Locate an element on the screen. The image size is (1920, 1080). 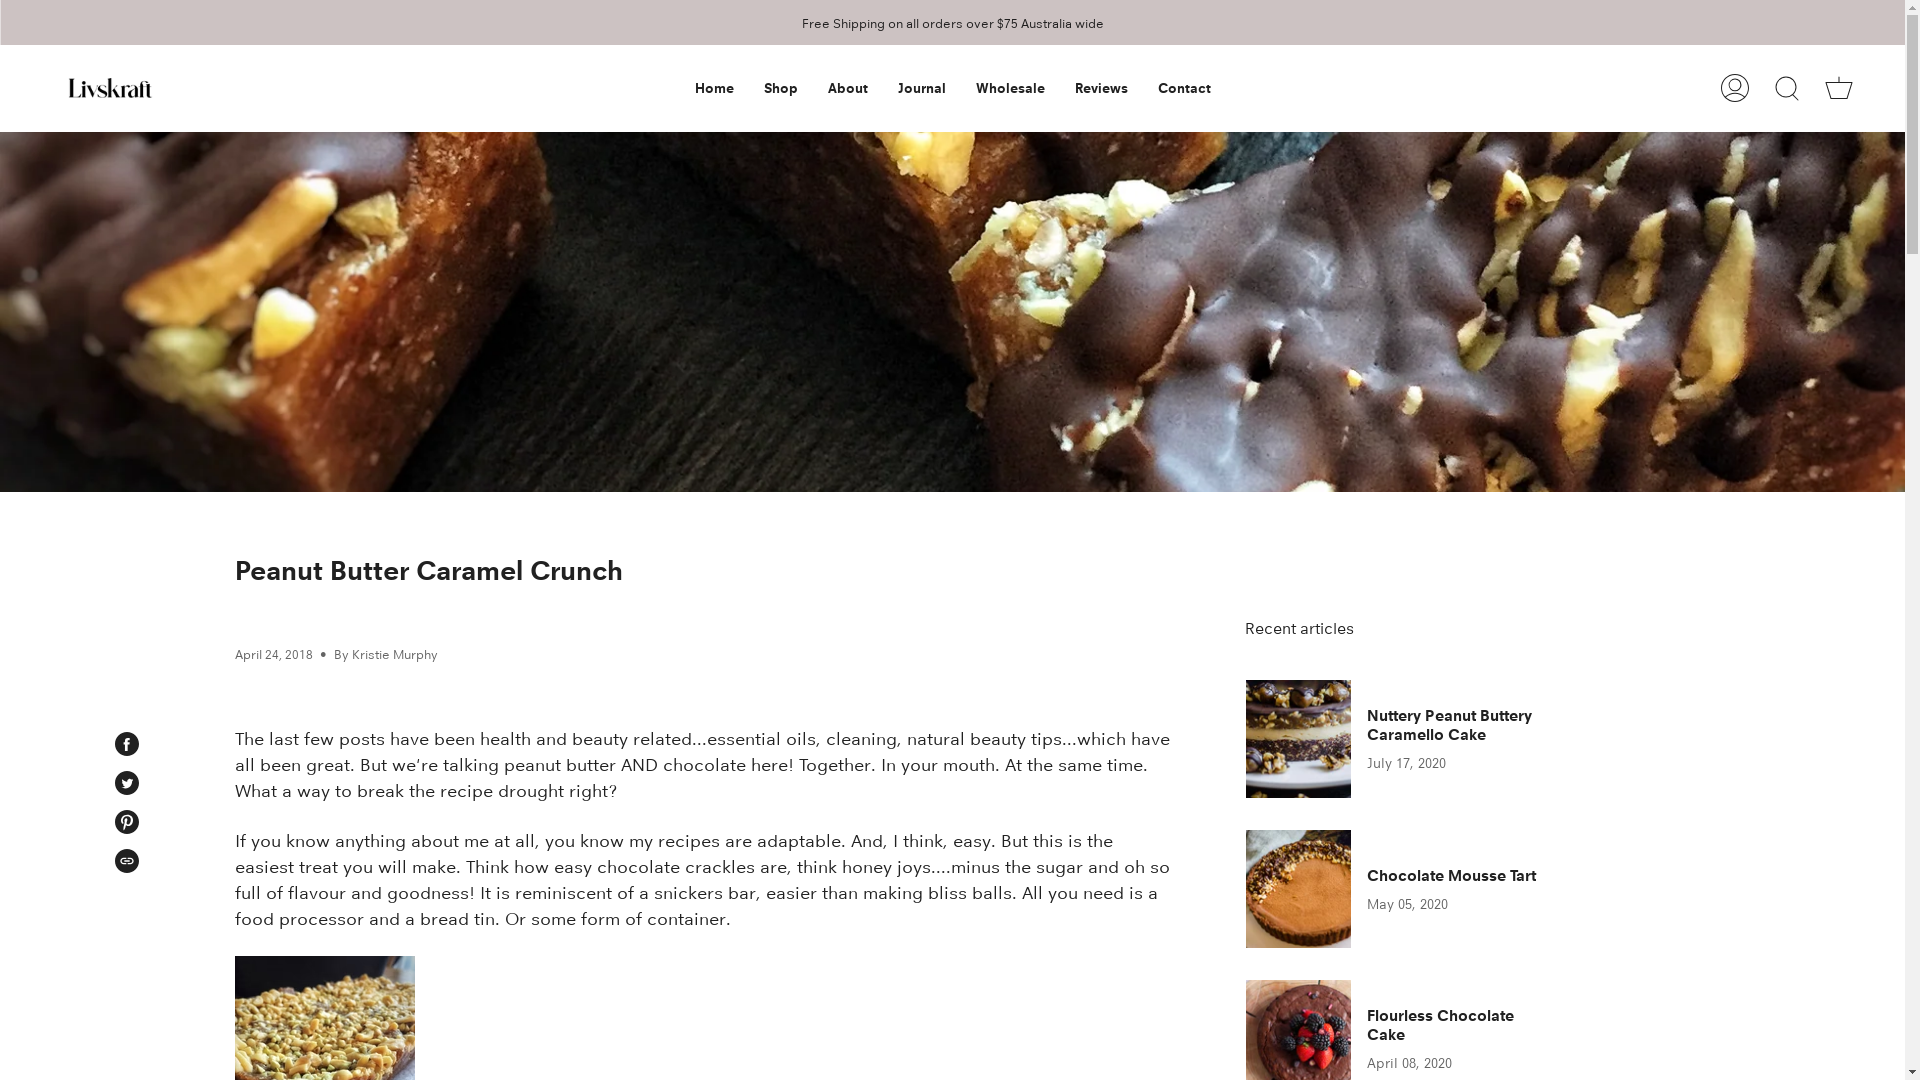
Reviews is located at coordinates (1102, 88).